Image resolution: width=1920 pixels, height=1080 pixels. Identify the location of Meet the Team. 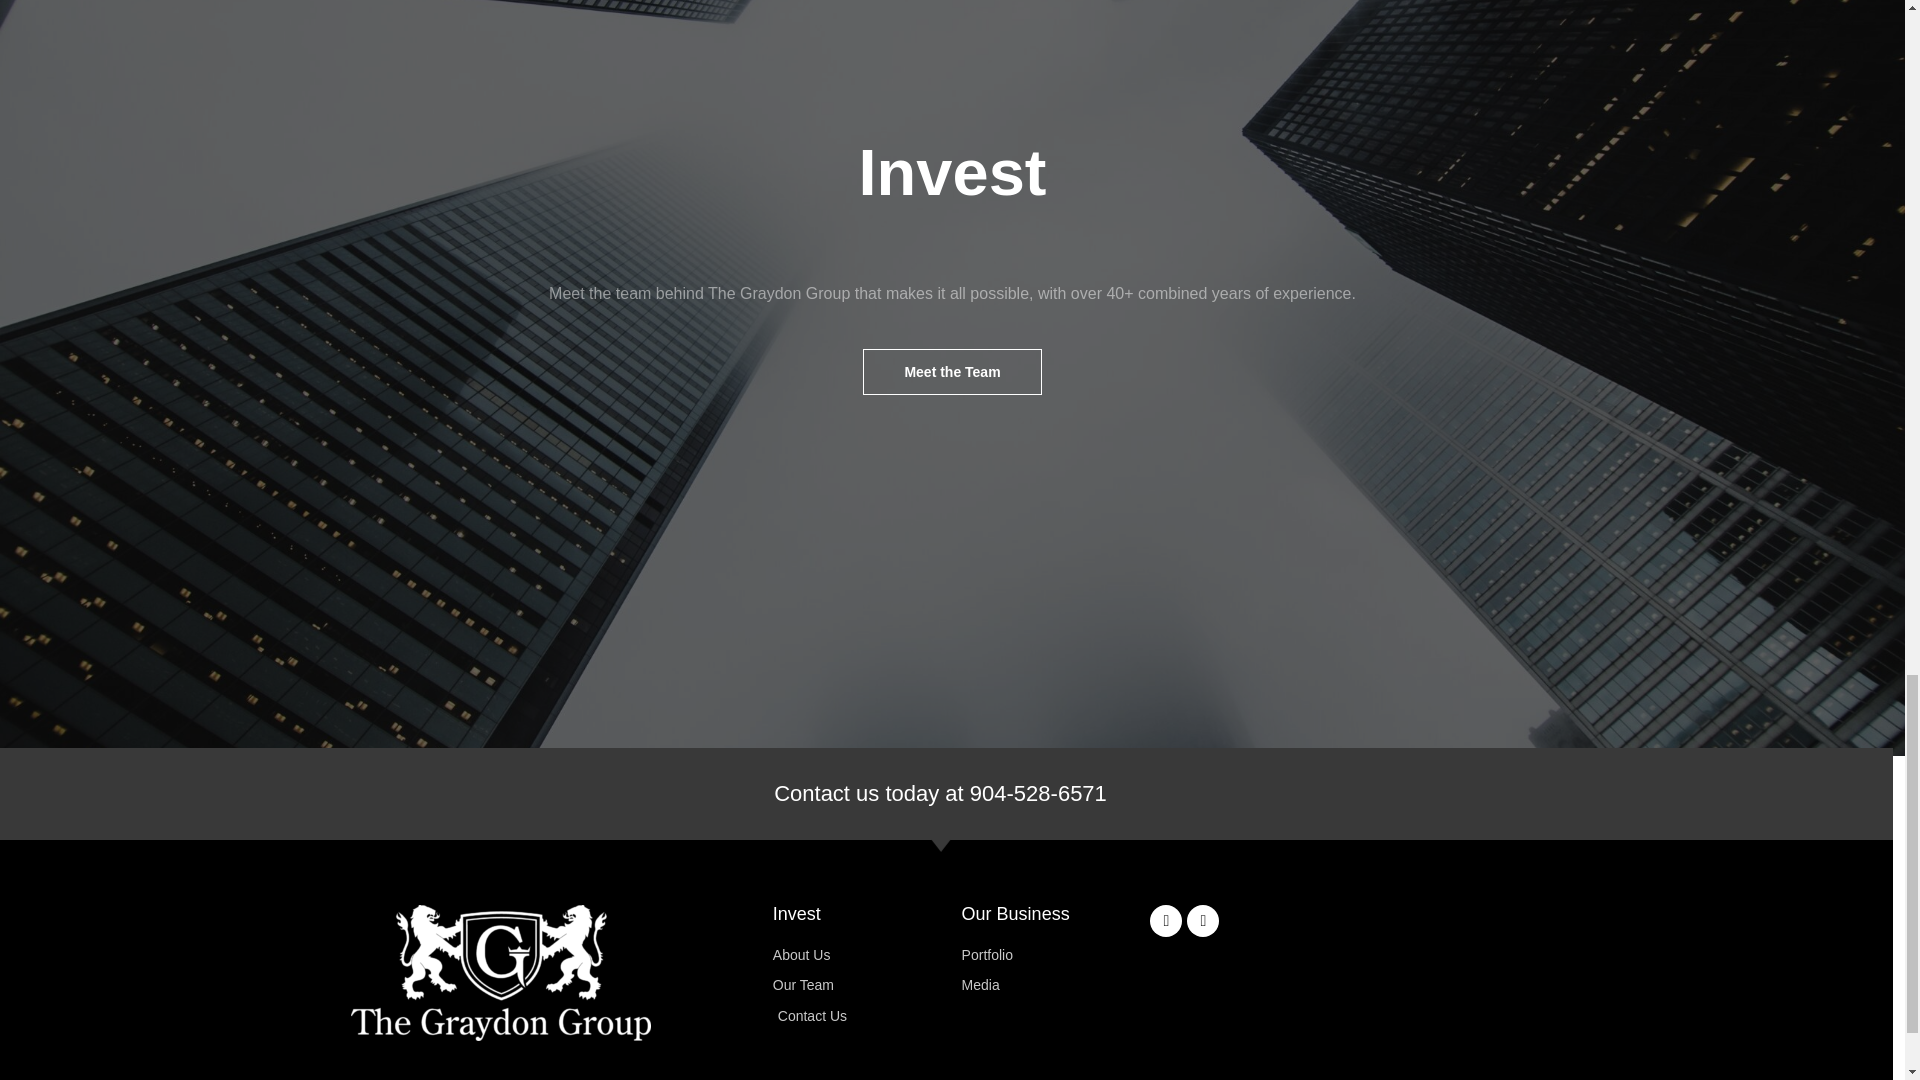
(951, 372).